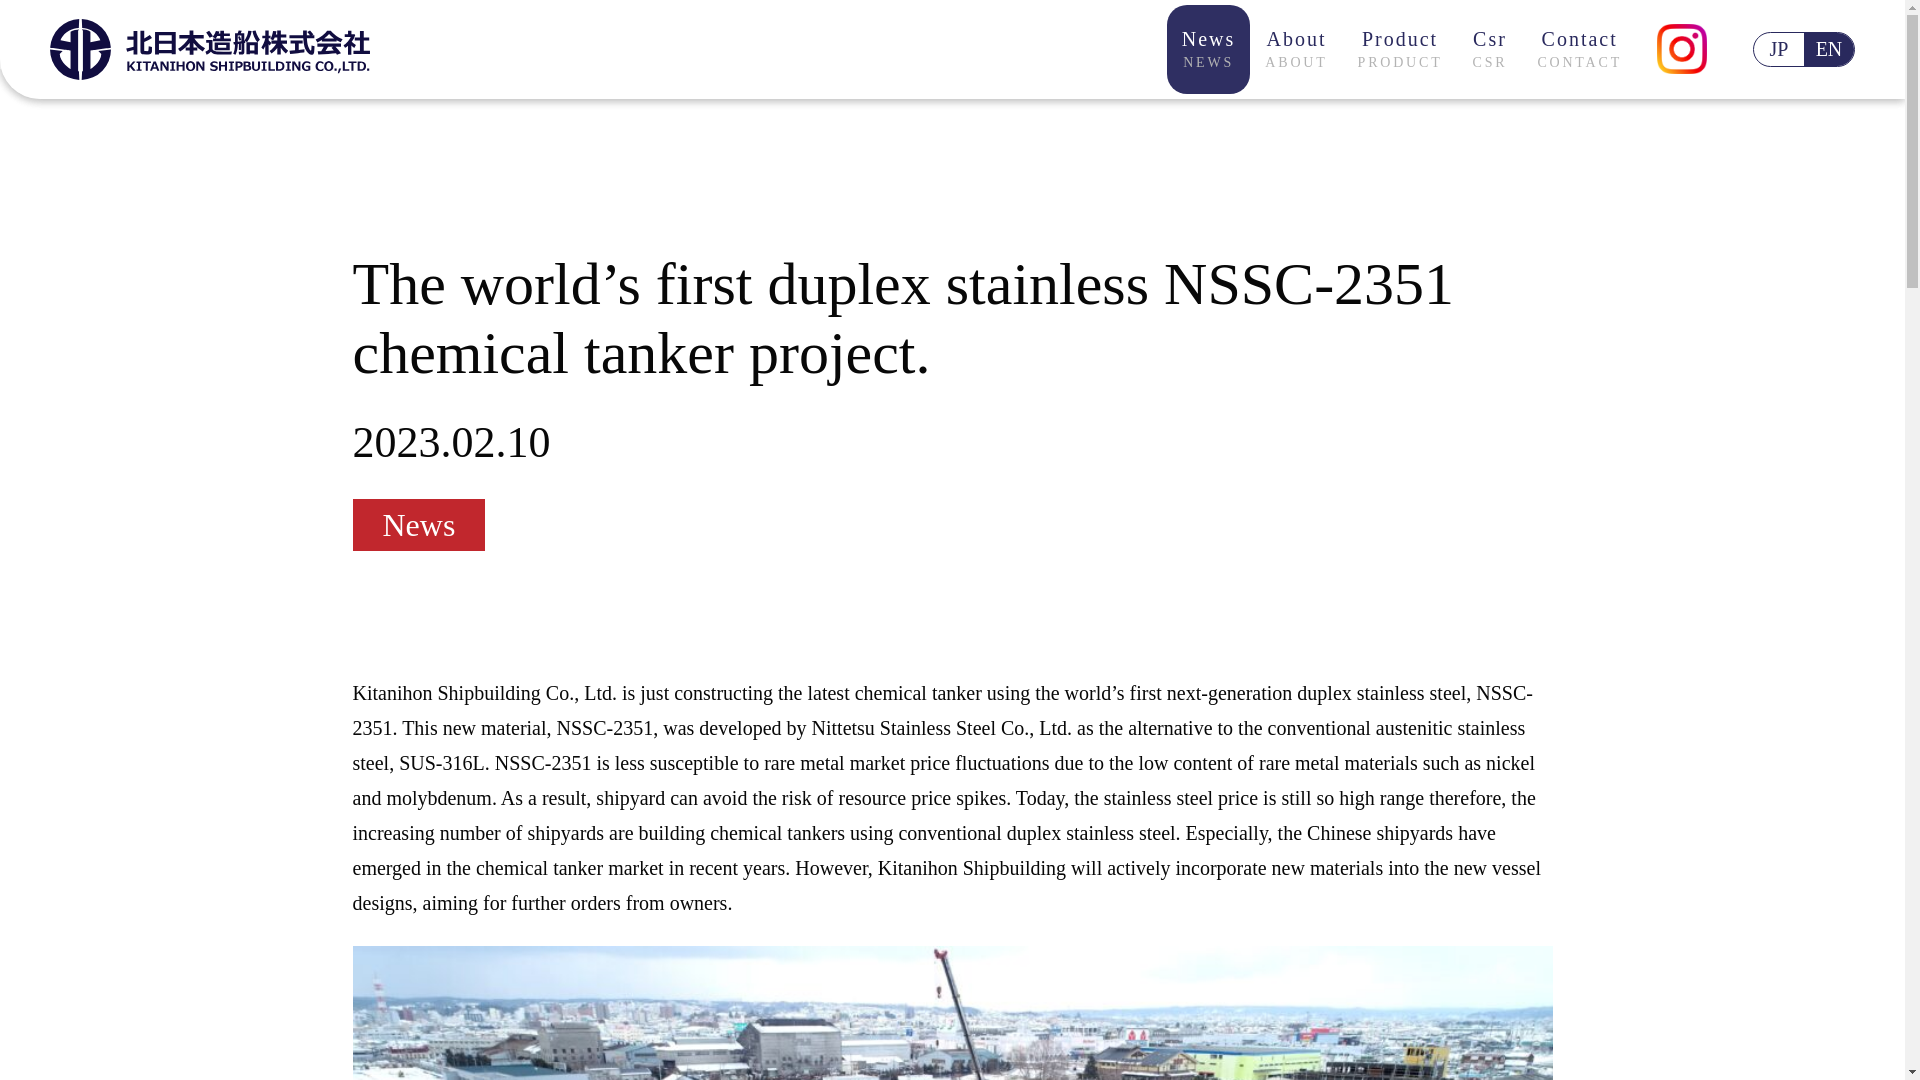  Describe the element at coordinates (1026, 34) in the screenshot. I see `List of officers` at that location.